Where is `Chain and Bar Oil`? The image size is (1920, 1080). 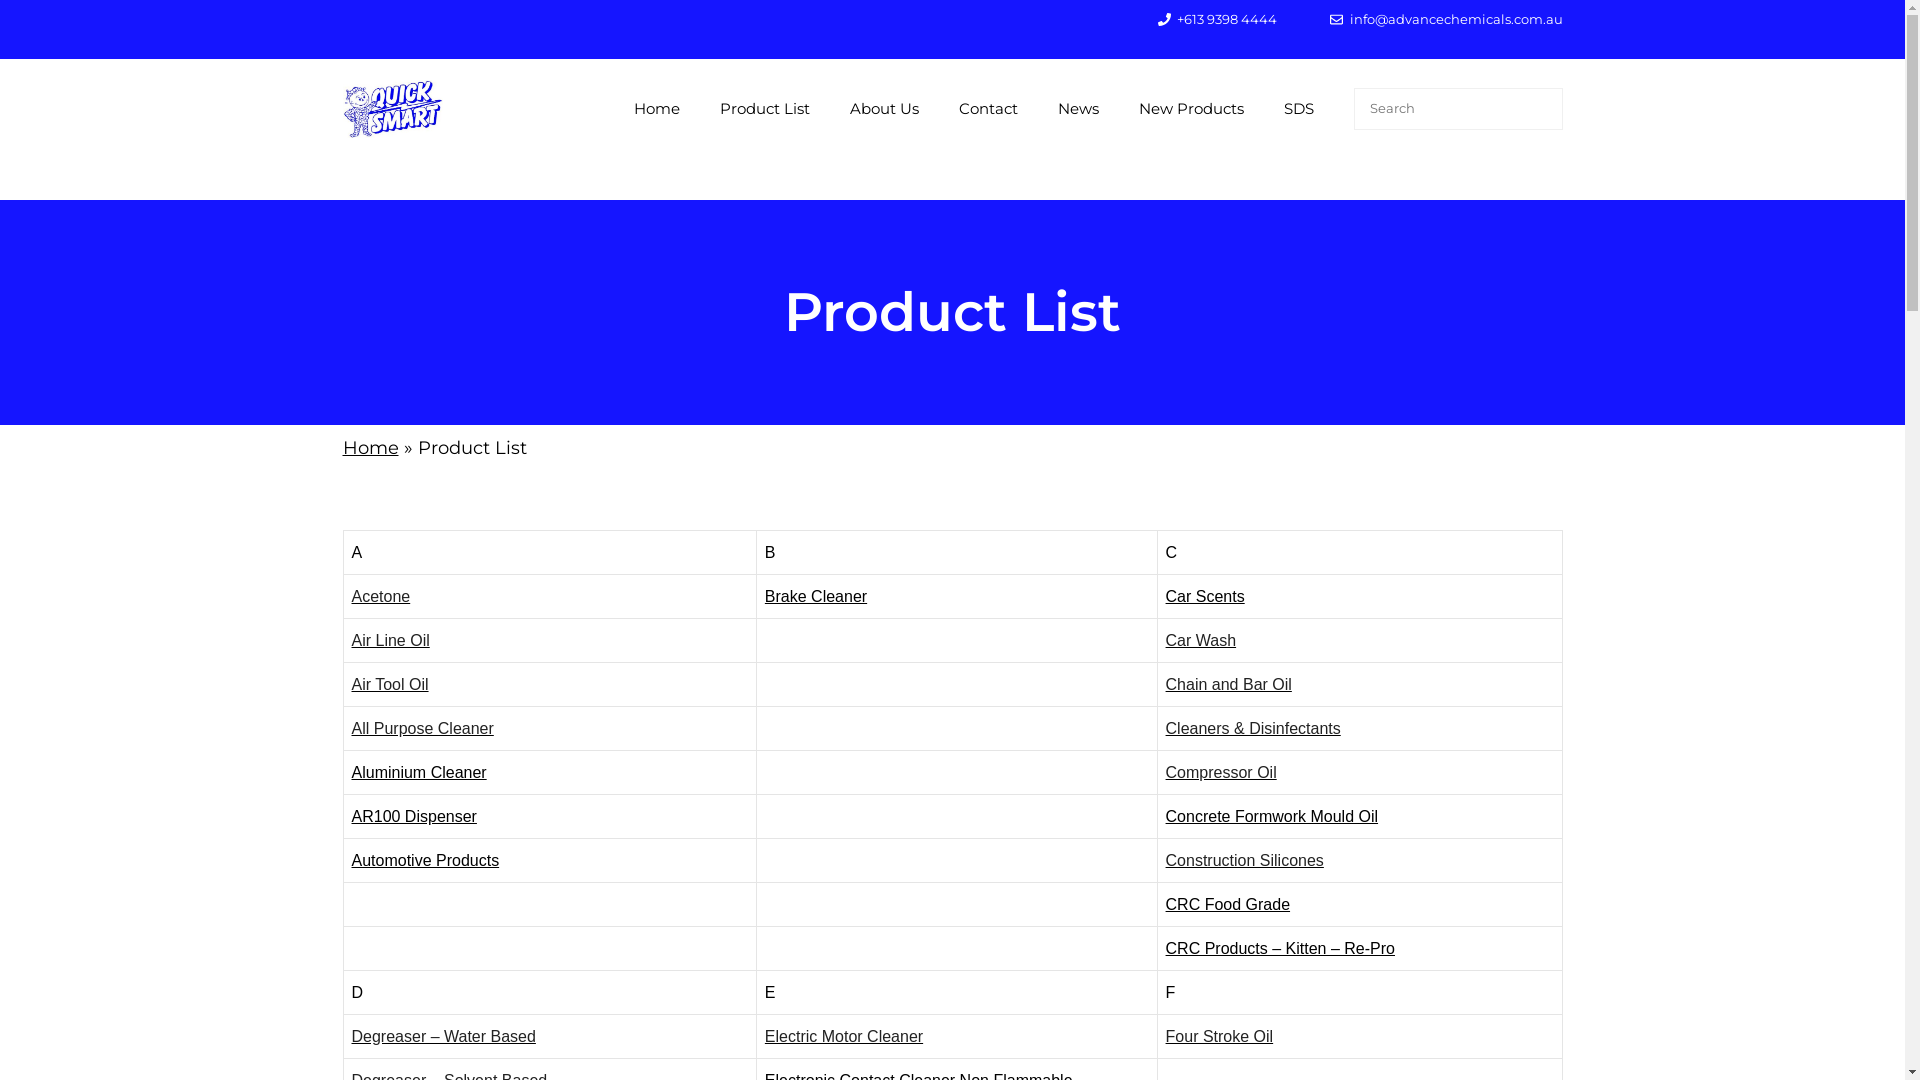 Chain and Bar Oil is located at coordinates (1229, 684).